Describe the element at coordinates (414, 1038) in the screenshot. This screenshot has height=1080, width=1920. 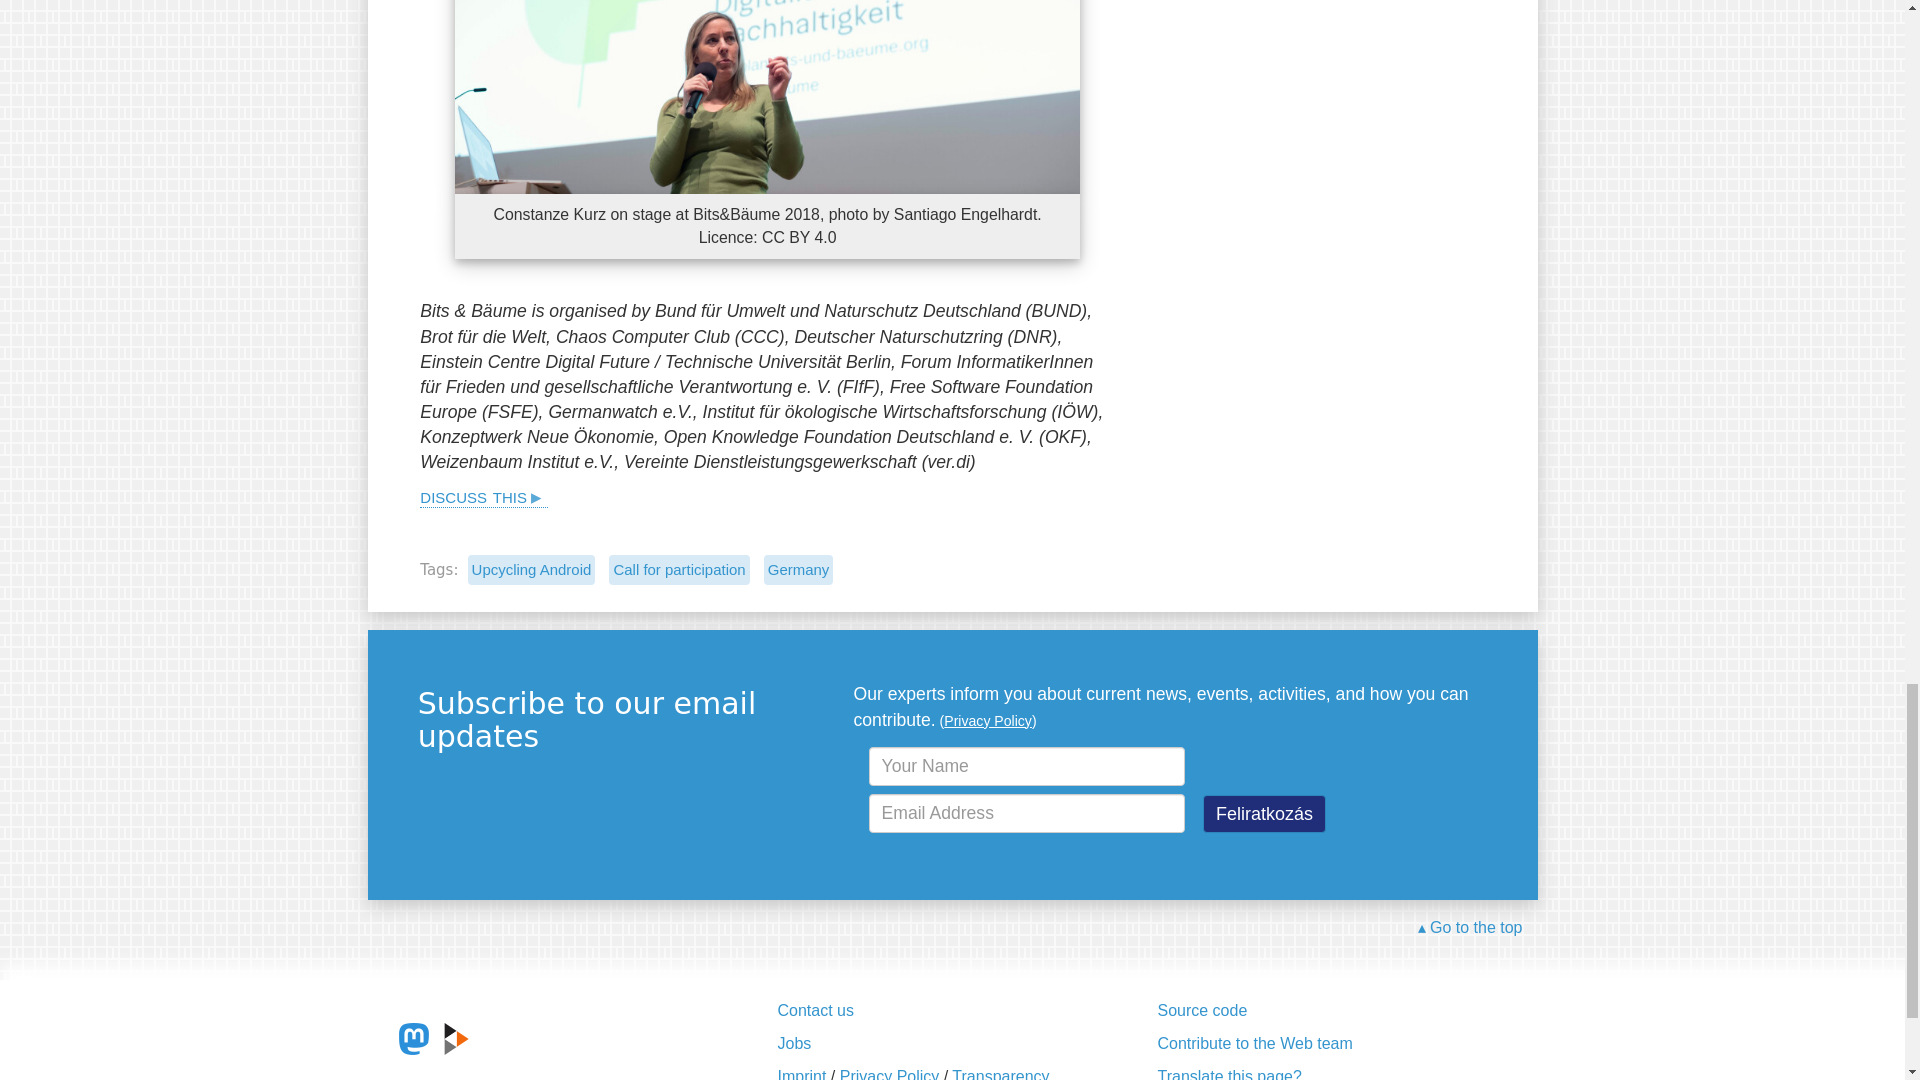
I see `Mastodon` at that location.